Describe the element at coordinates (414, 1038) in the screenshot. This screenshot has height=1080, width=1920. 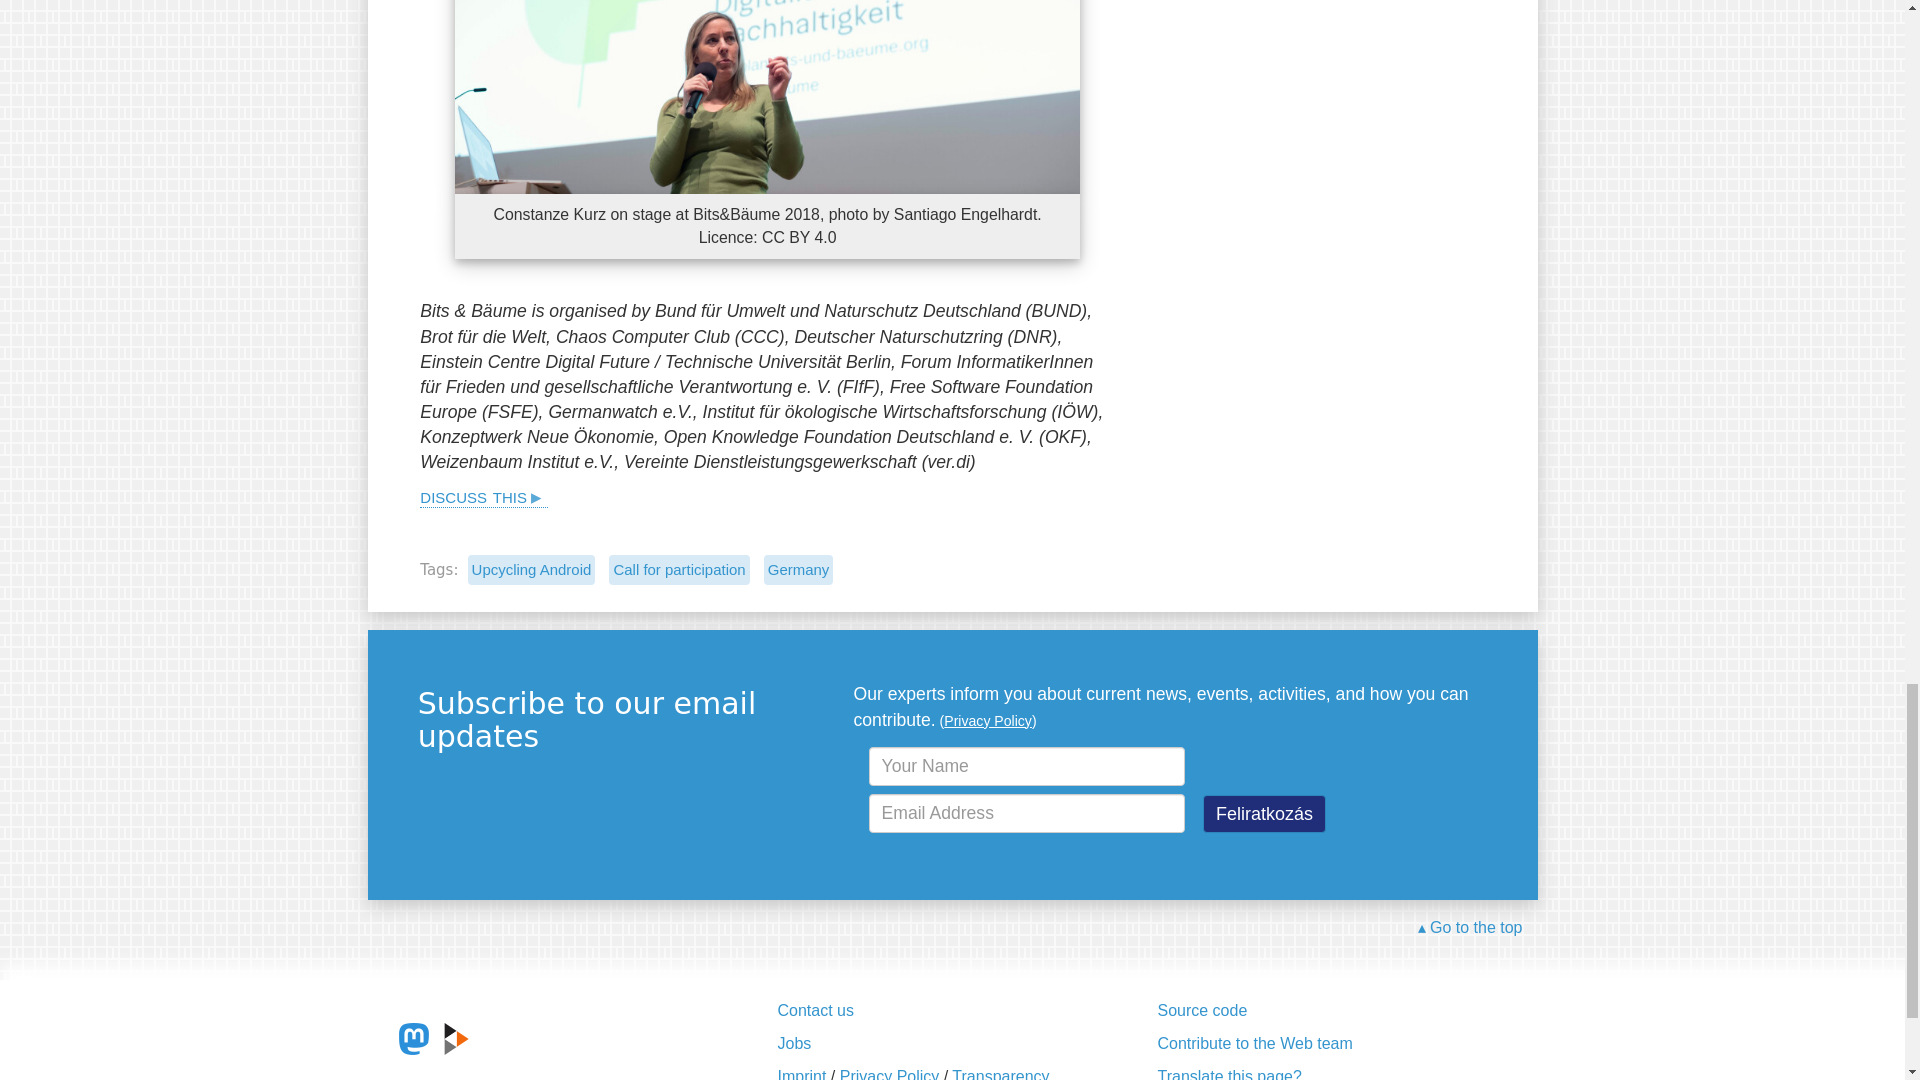
I see `Mastodon` at that location.